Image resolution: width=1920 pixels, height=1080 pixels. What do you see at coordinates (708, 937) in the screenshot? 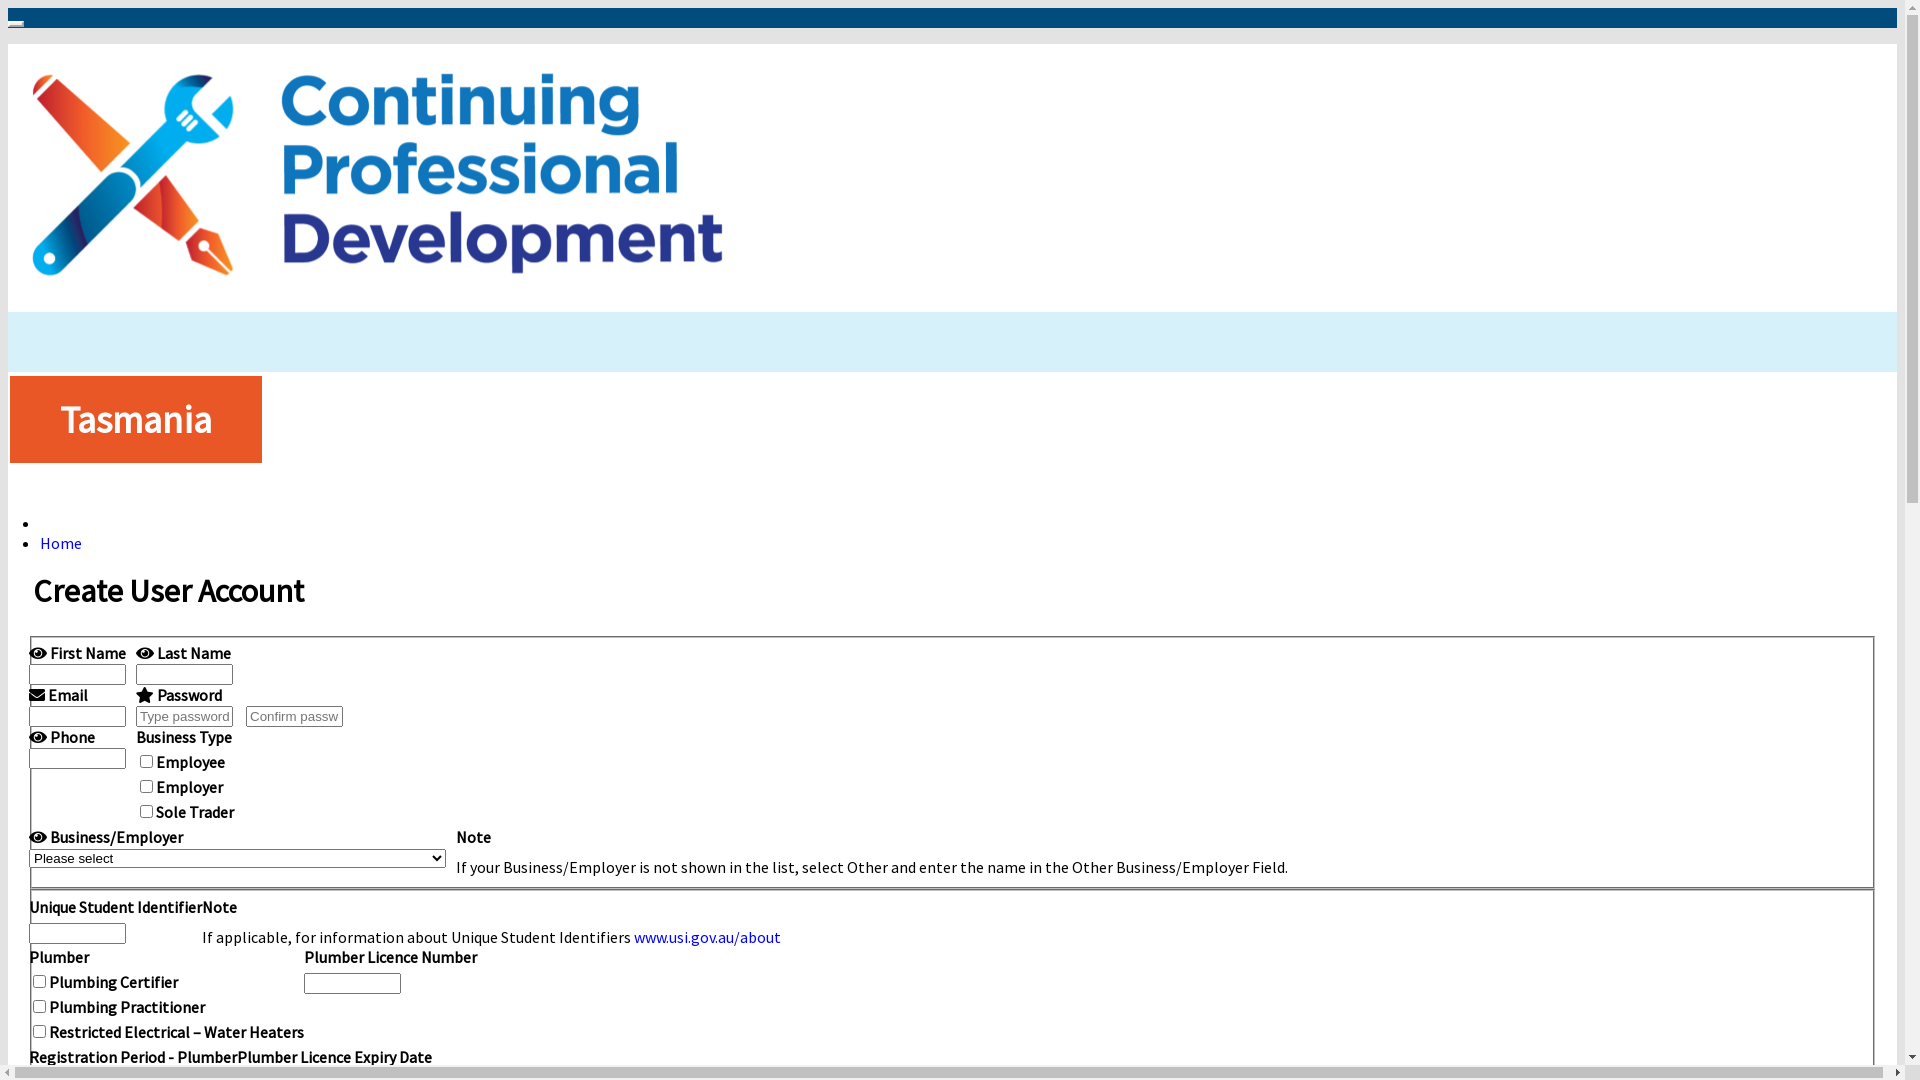
I see `www.usi.gov.au/about` at bounding box center [708, 937].